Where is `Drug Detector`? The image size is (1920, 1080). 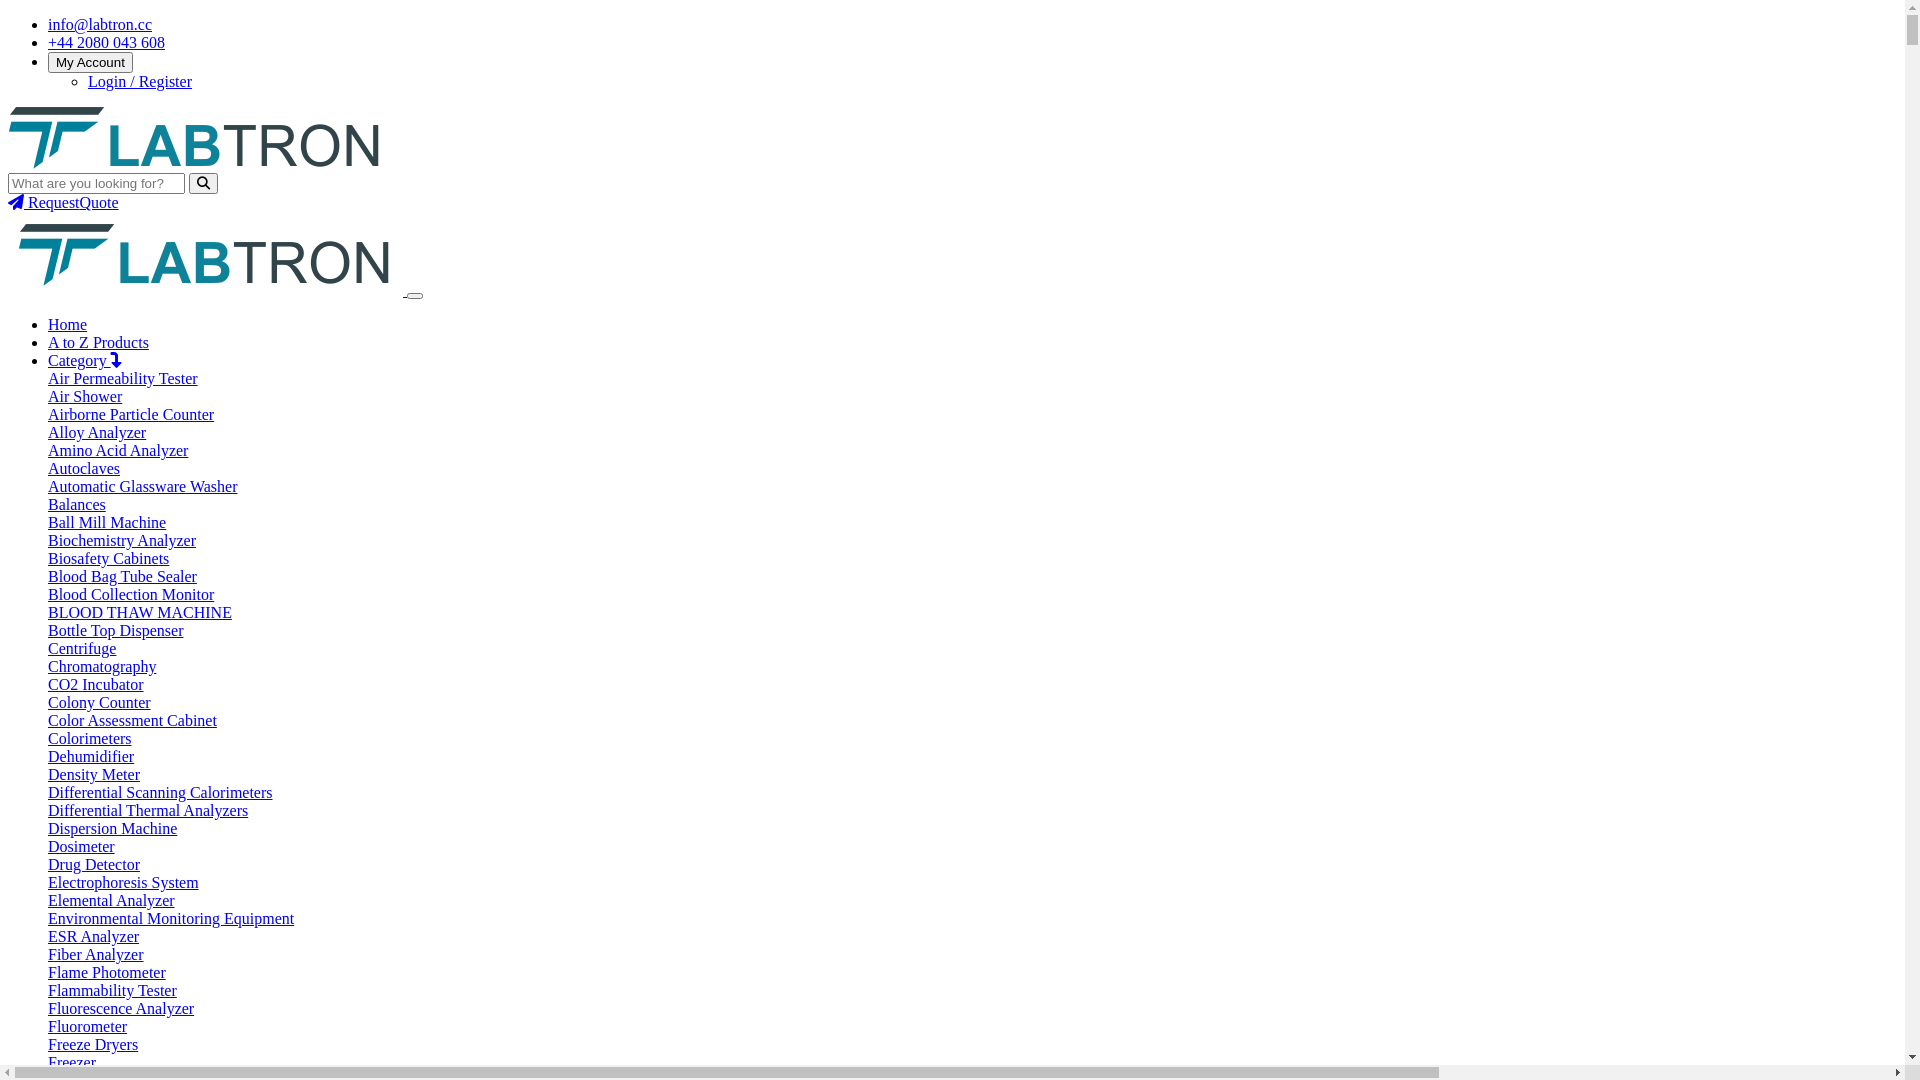
Drug Detector is located at coordinates (94, 864).